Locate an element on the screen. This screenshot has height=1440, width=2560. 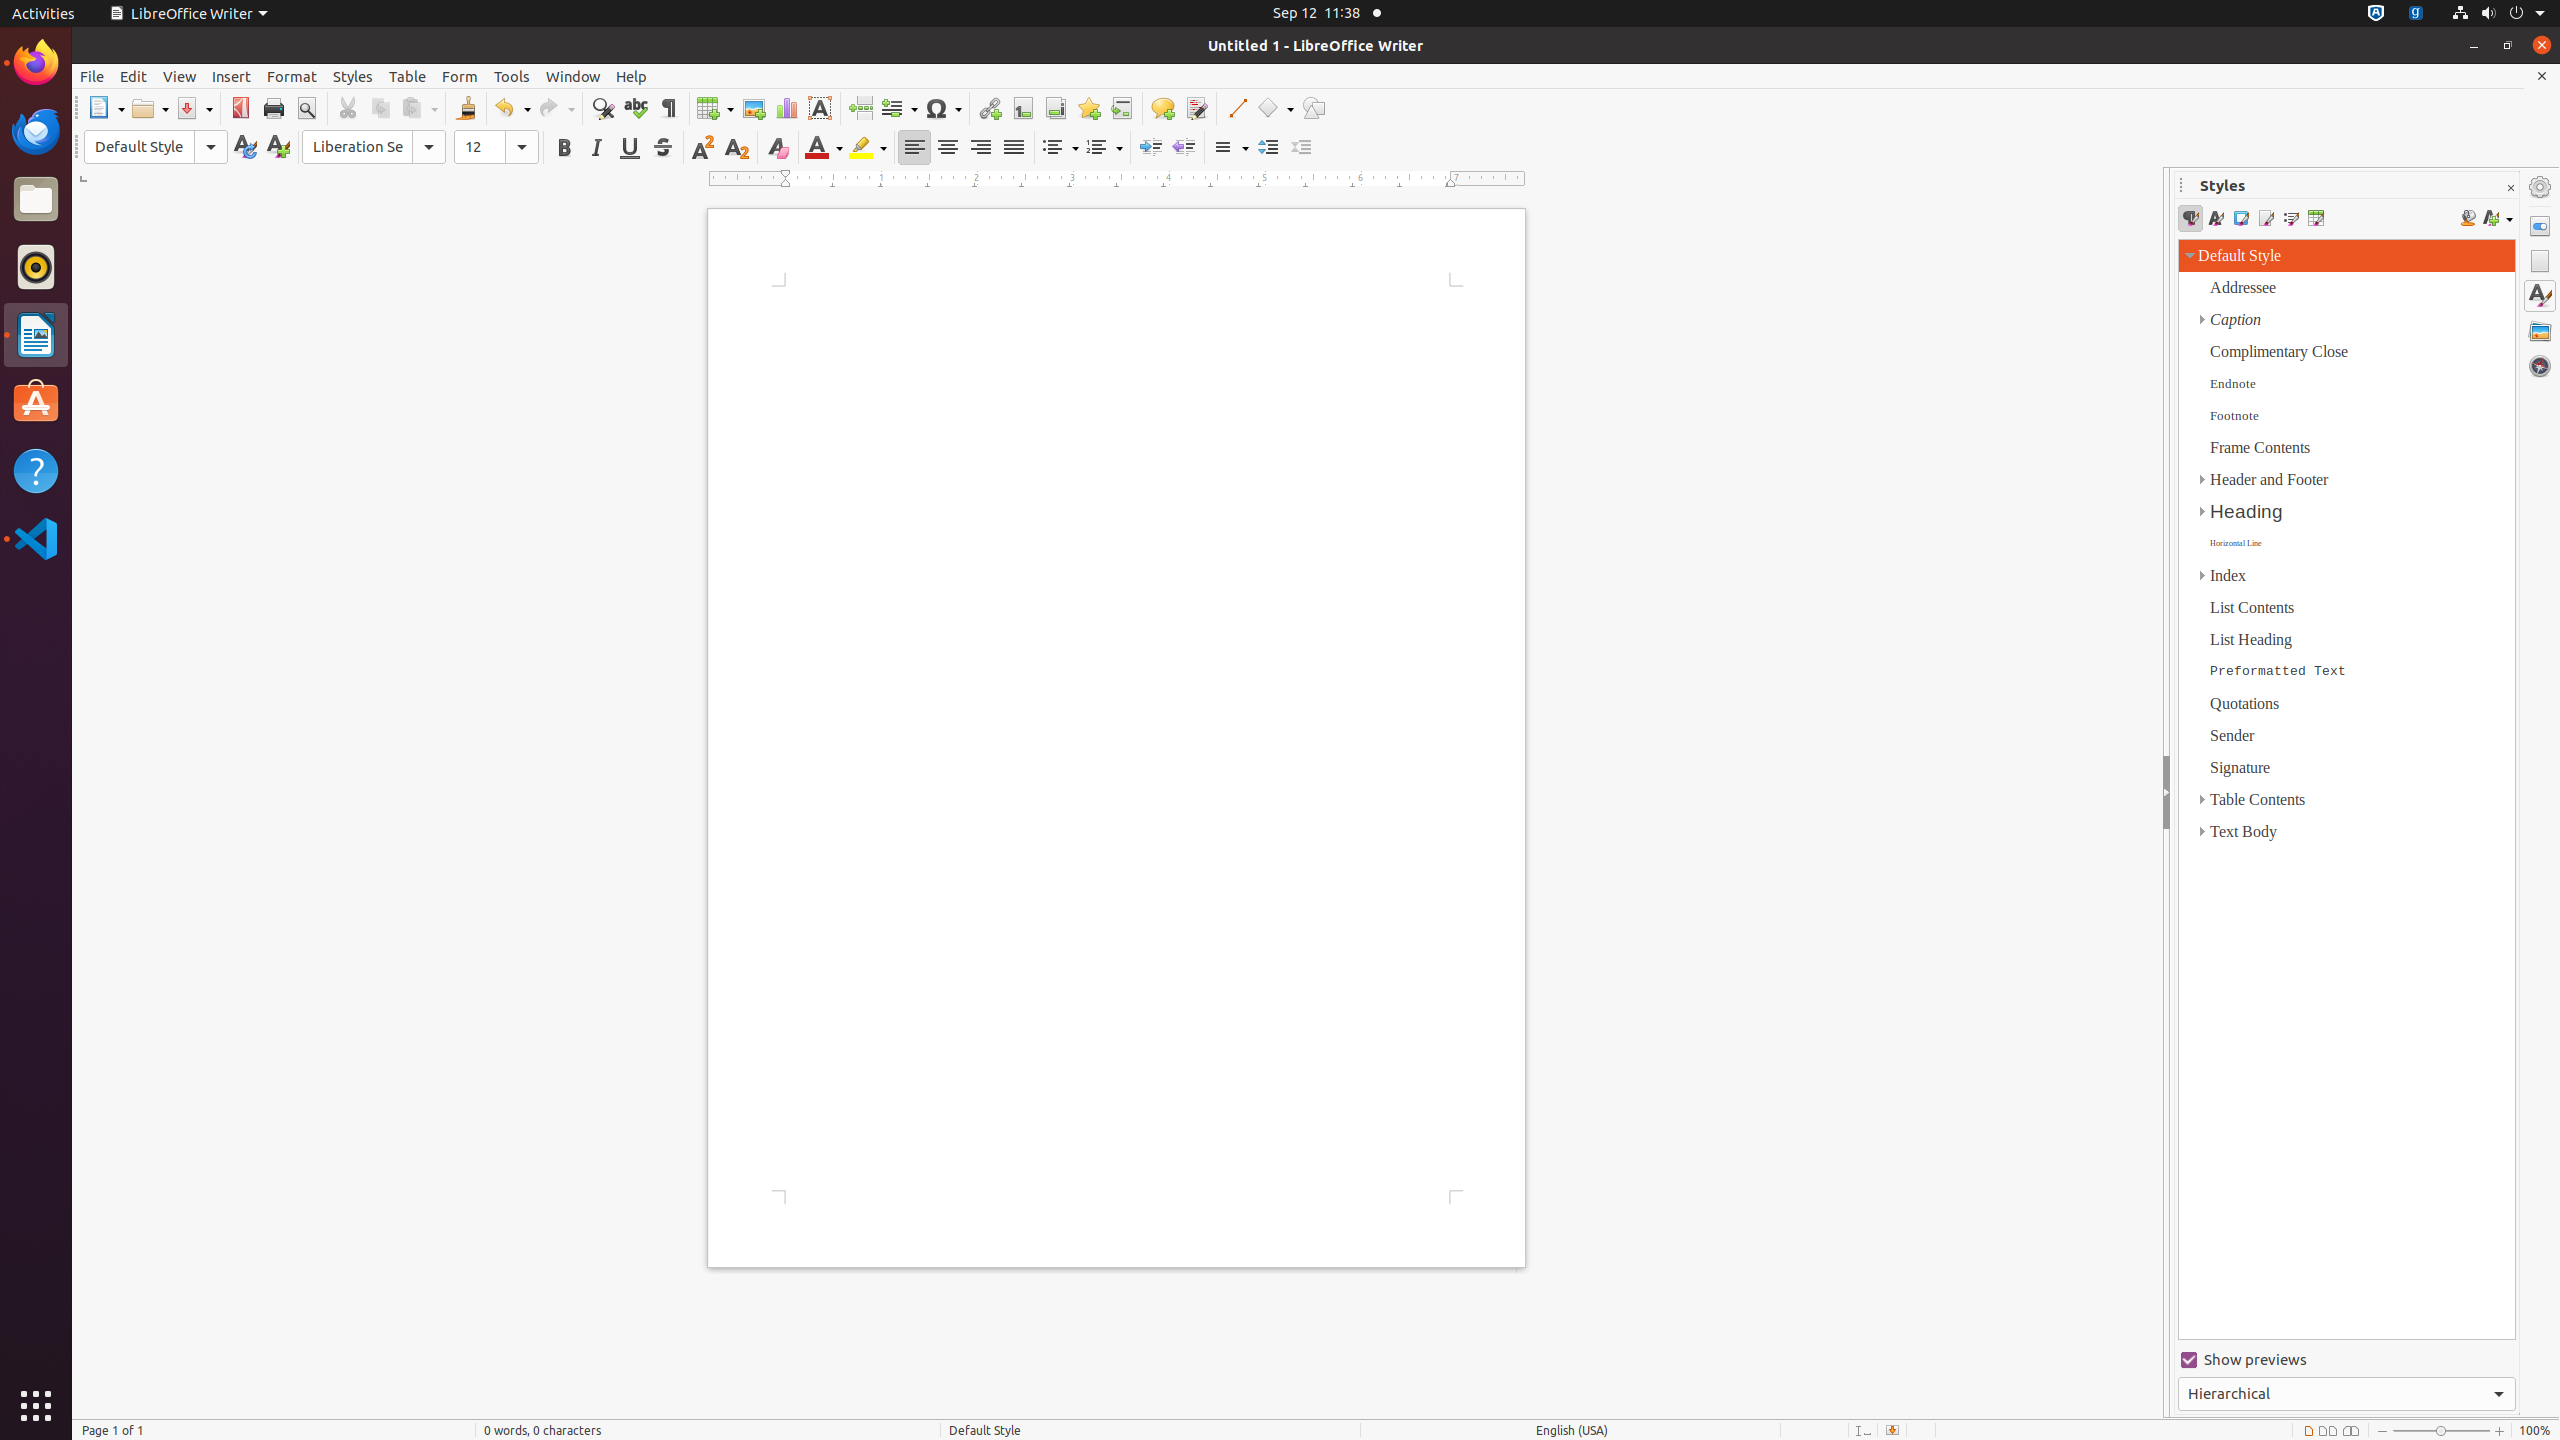
Page Styles is located at coordinates (2266, 218).